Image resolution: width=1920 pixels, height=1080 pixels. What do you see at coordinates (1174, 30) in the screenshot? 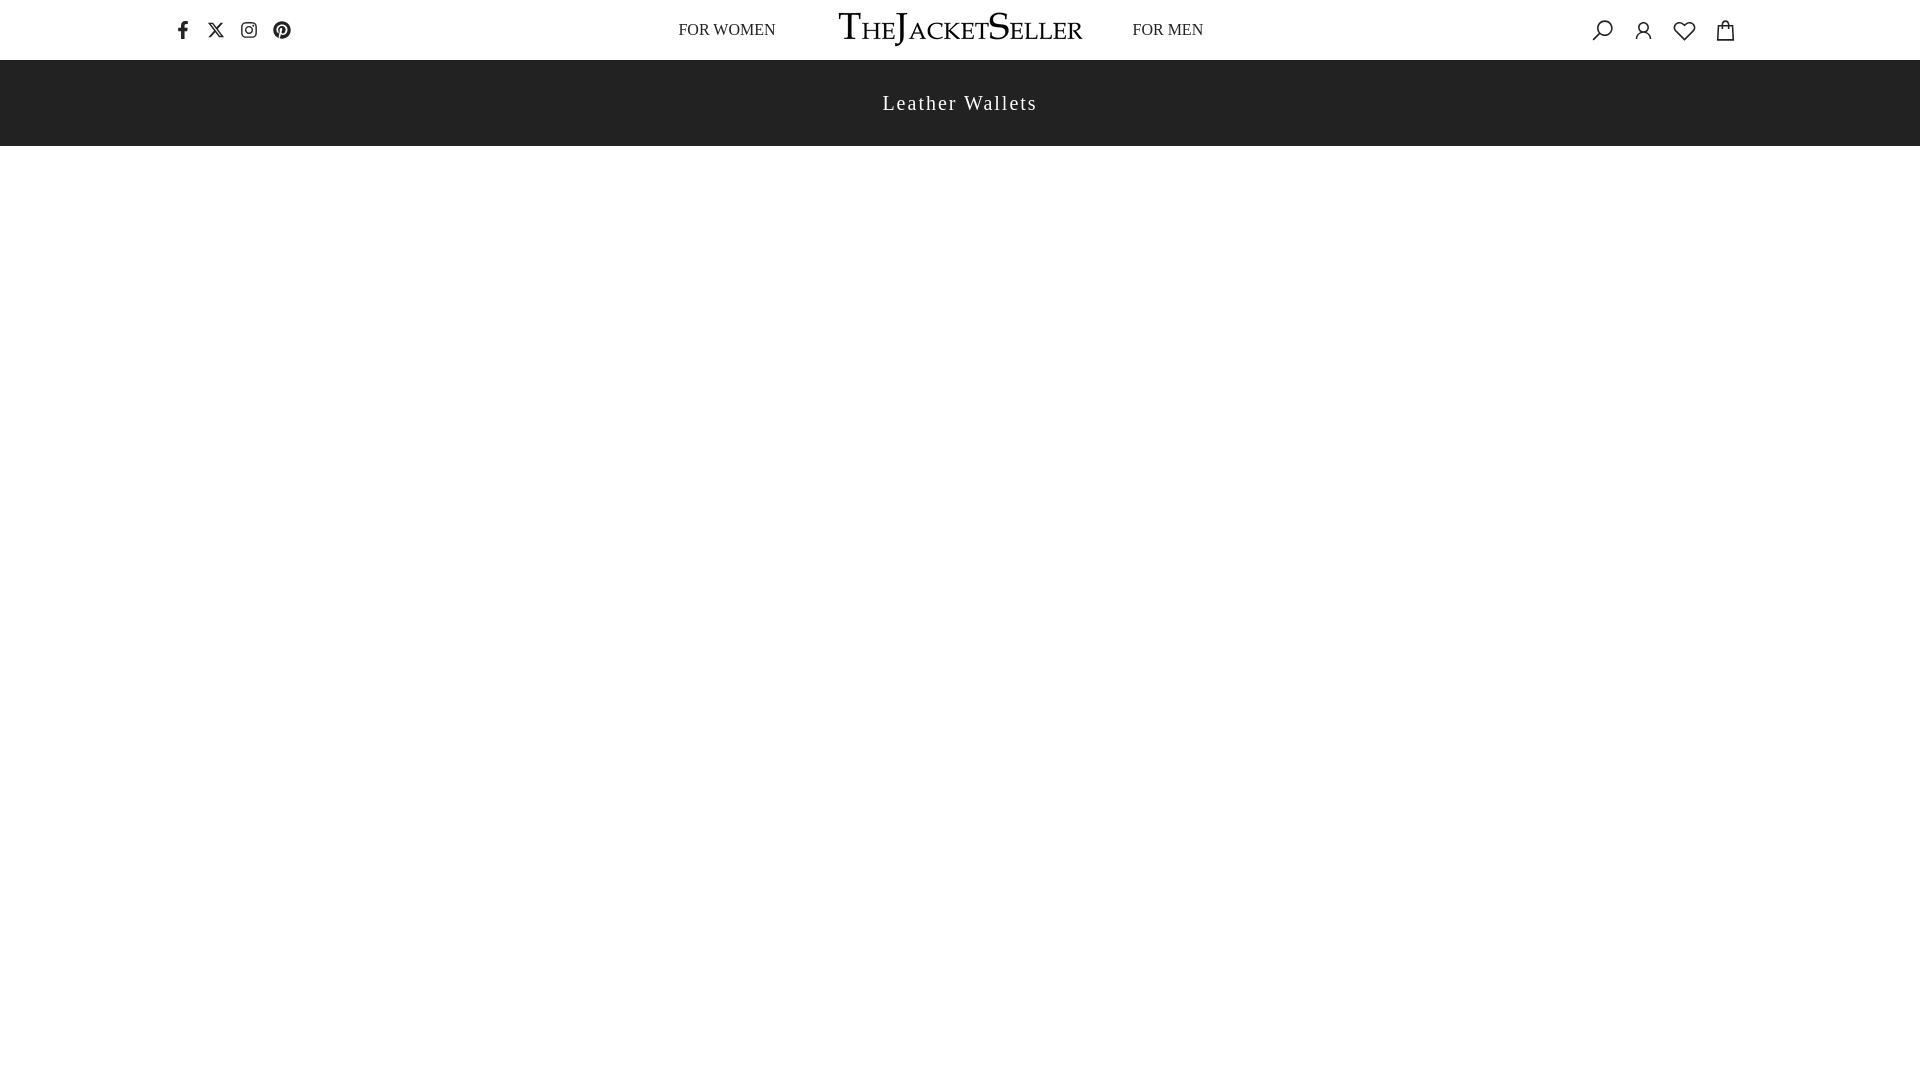
I see `FOR MEN` at bounding box center [1174, 30].